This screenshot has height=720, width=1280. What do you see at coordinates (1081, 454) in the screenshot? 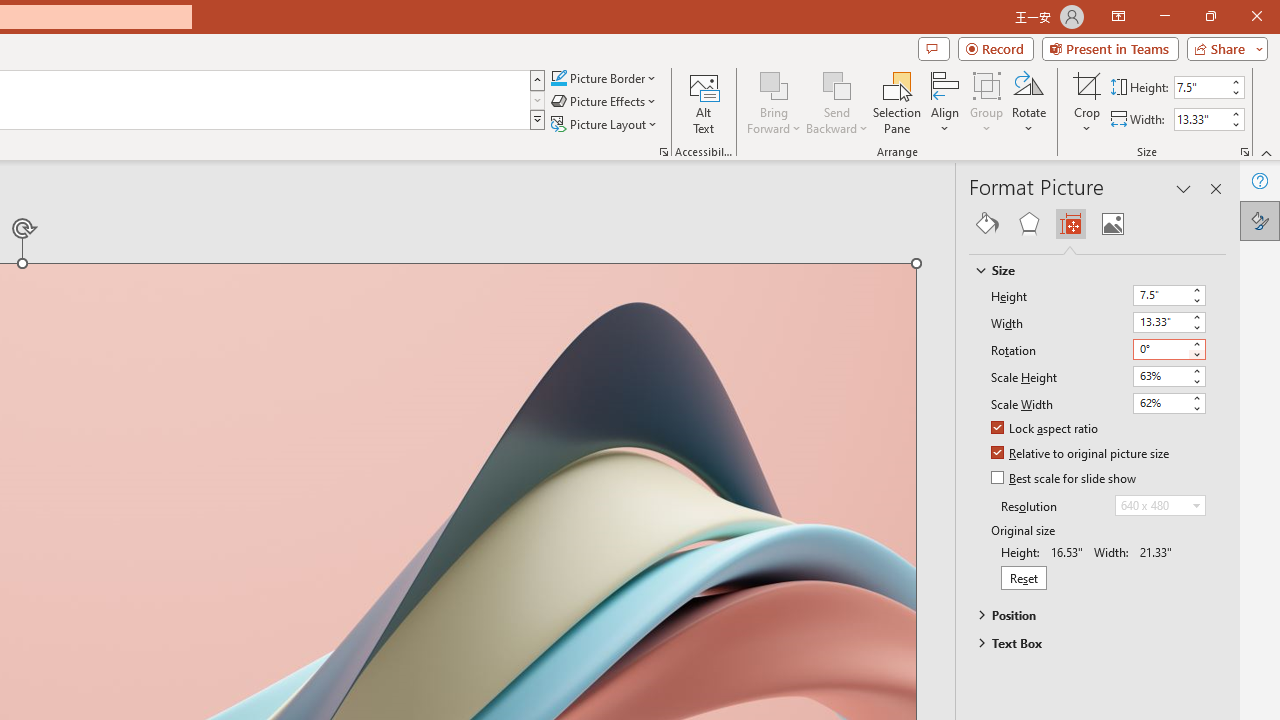
I see `Relative to original picture size` at bounding box center [1081, 454].